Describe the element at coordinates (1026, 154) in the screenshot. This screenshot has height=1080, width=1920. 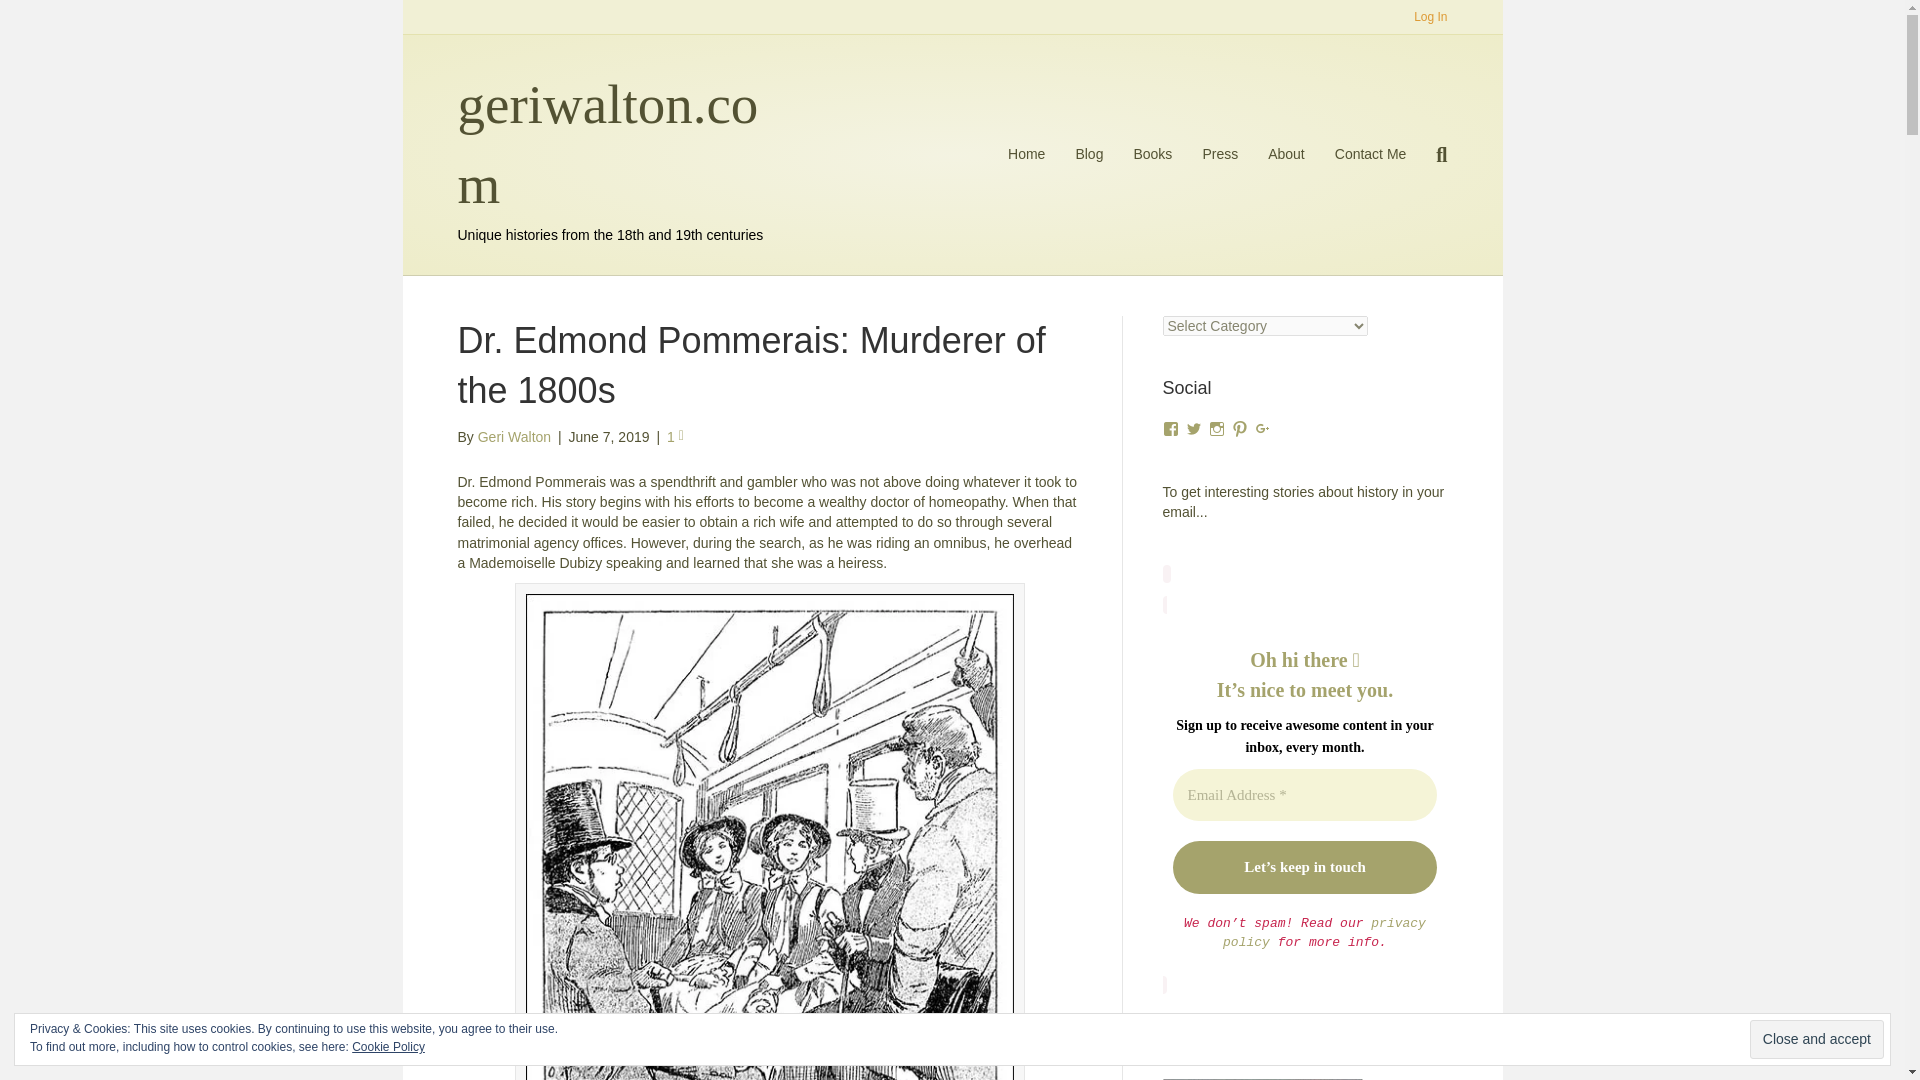
I see `Home` at that location.